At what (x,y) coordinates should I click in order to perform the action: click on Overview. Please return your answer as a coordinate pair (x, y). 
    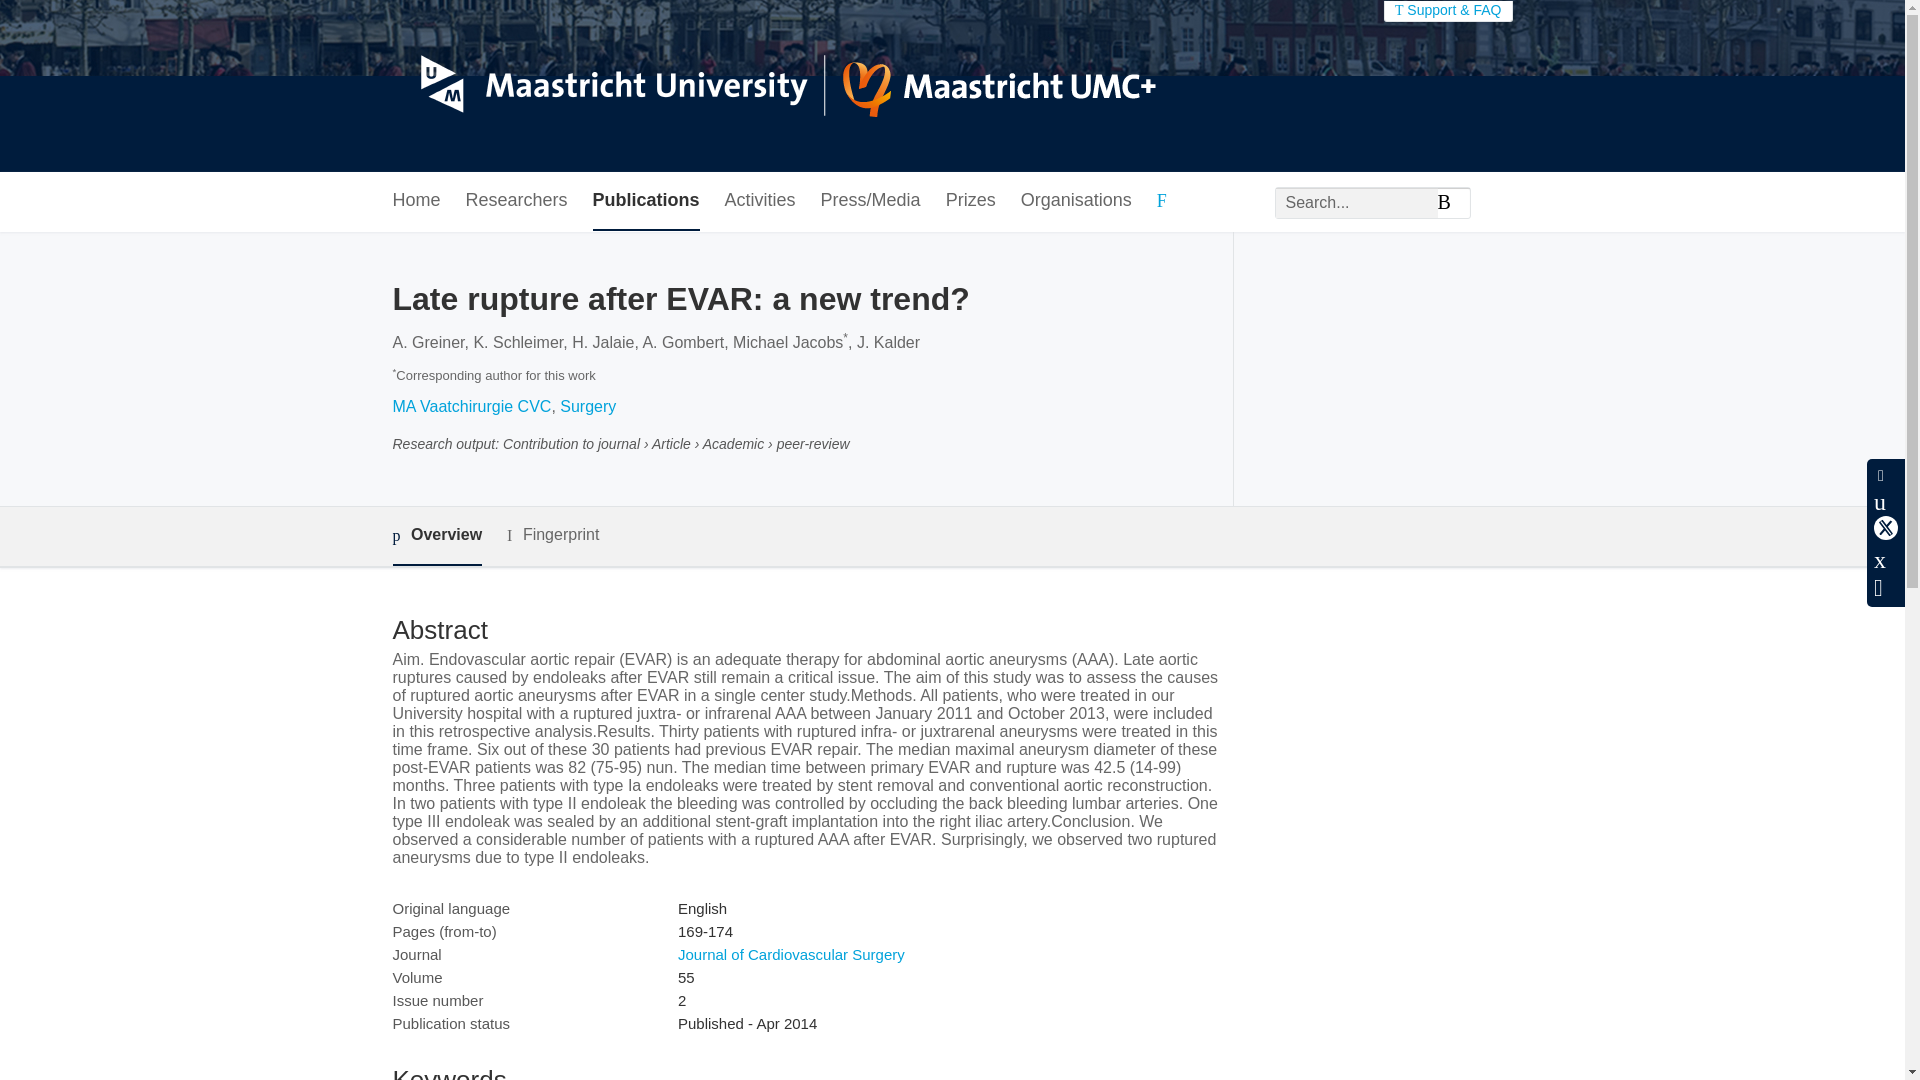
    Looking at the image, I should click on (436, 536).